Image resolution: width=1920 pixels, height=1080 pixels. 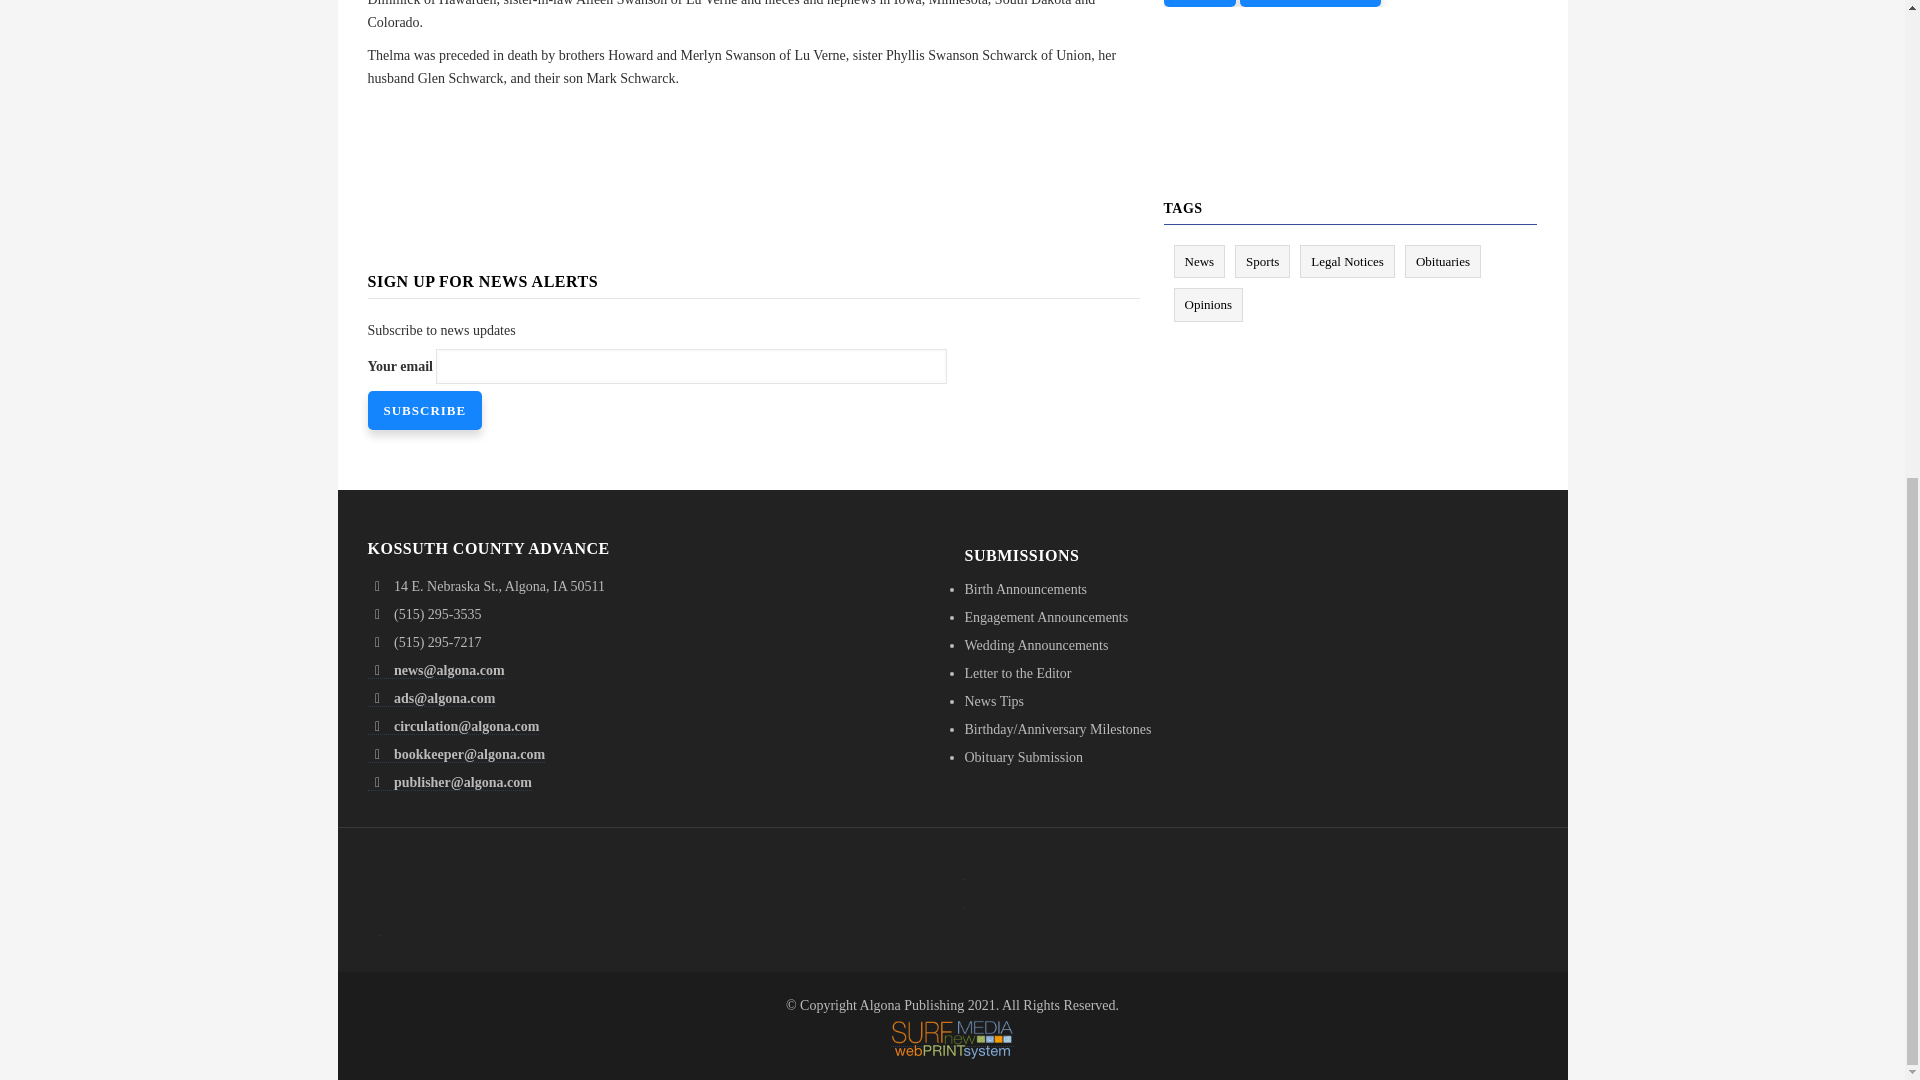 What do you see at coordinates (426, 410) in the screenshot?
I see `Subscribe` at bounding box center [426, 410].